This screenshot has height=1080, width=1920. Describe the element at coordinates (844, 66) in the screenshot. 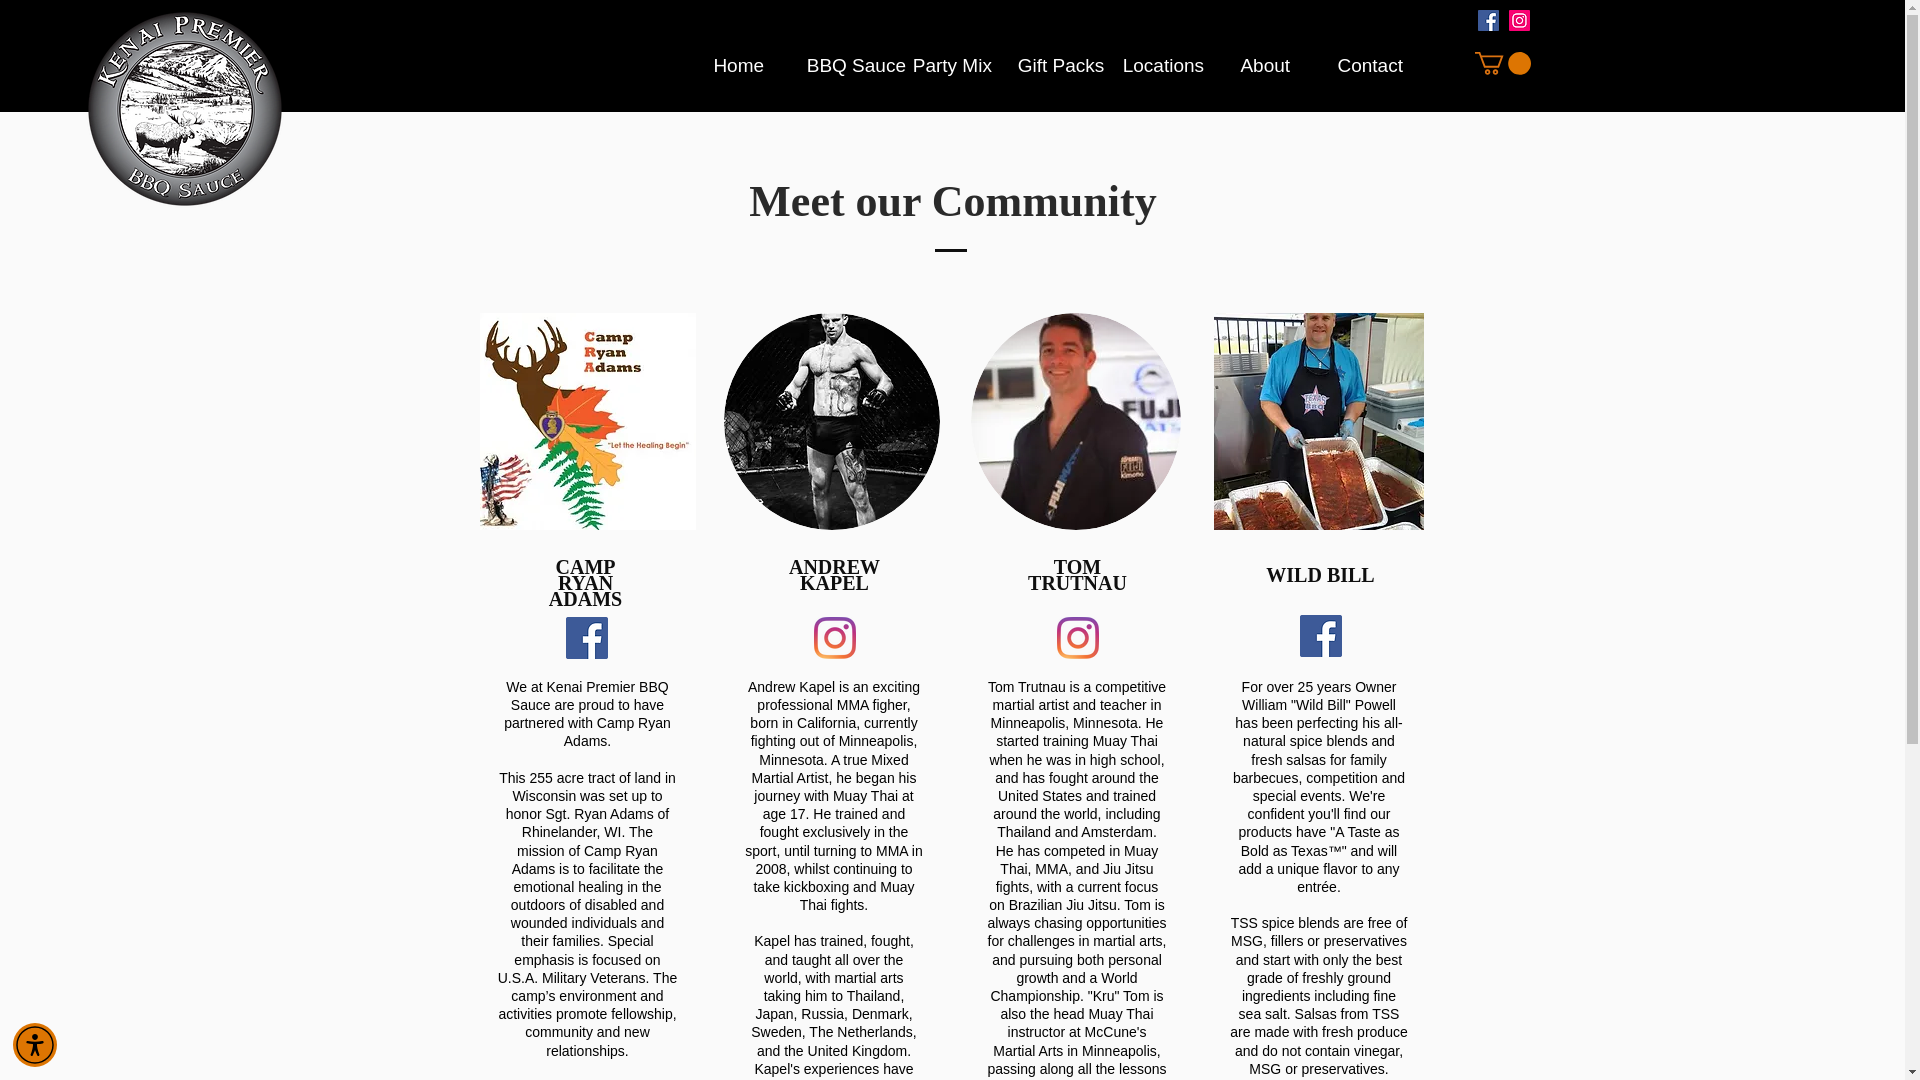

I see `BBQ Sauce` at that location.